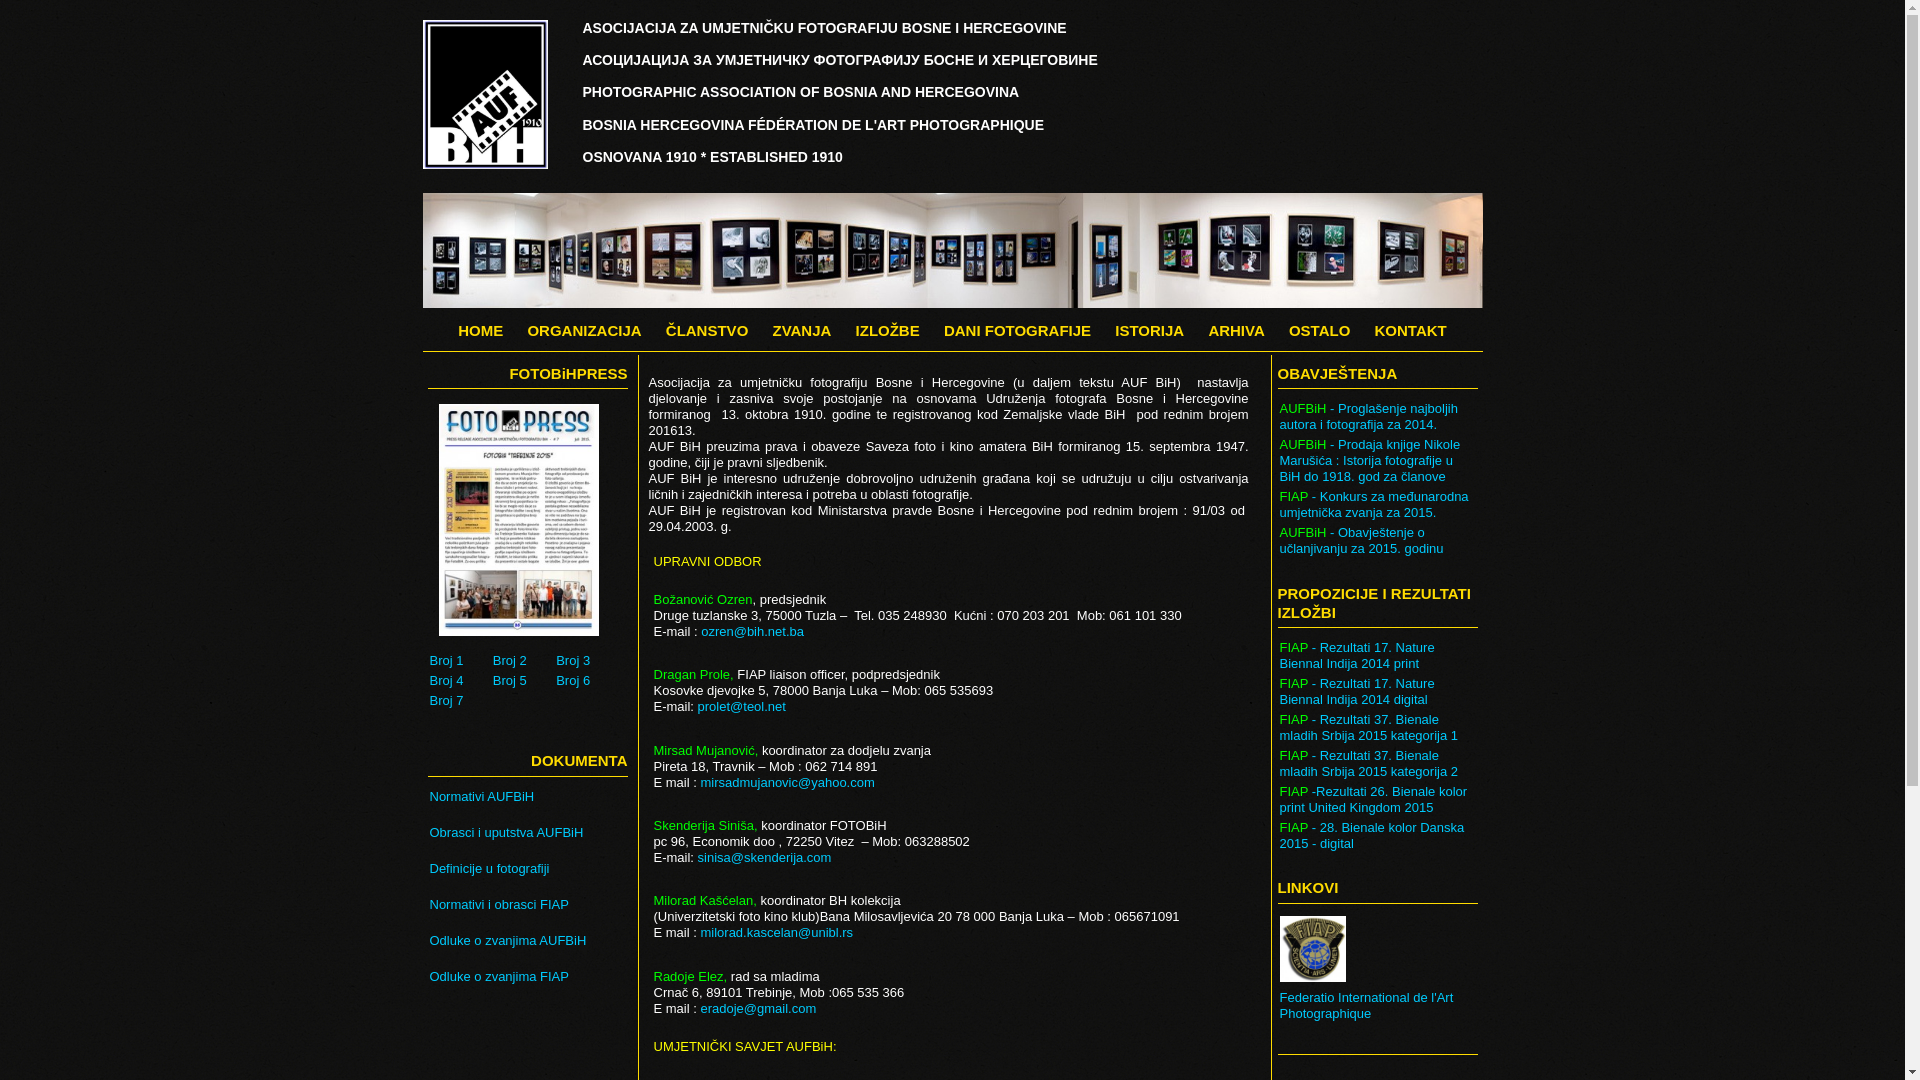 The image size is (1920, 1080). What do you see at coordinates (457, 681) in the screenshot?
I see `Broj 4` at bounding box center [457, 681].